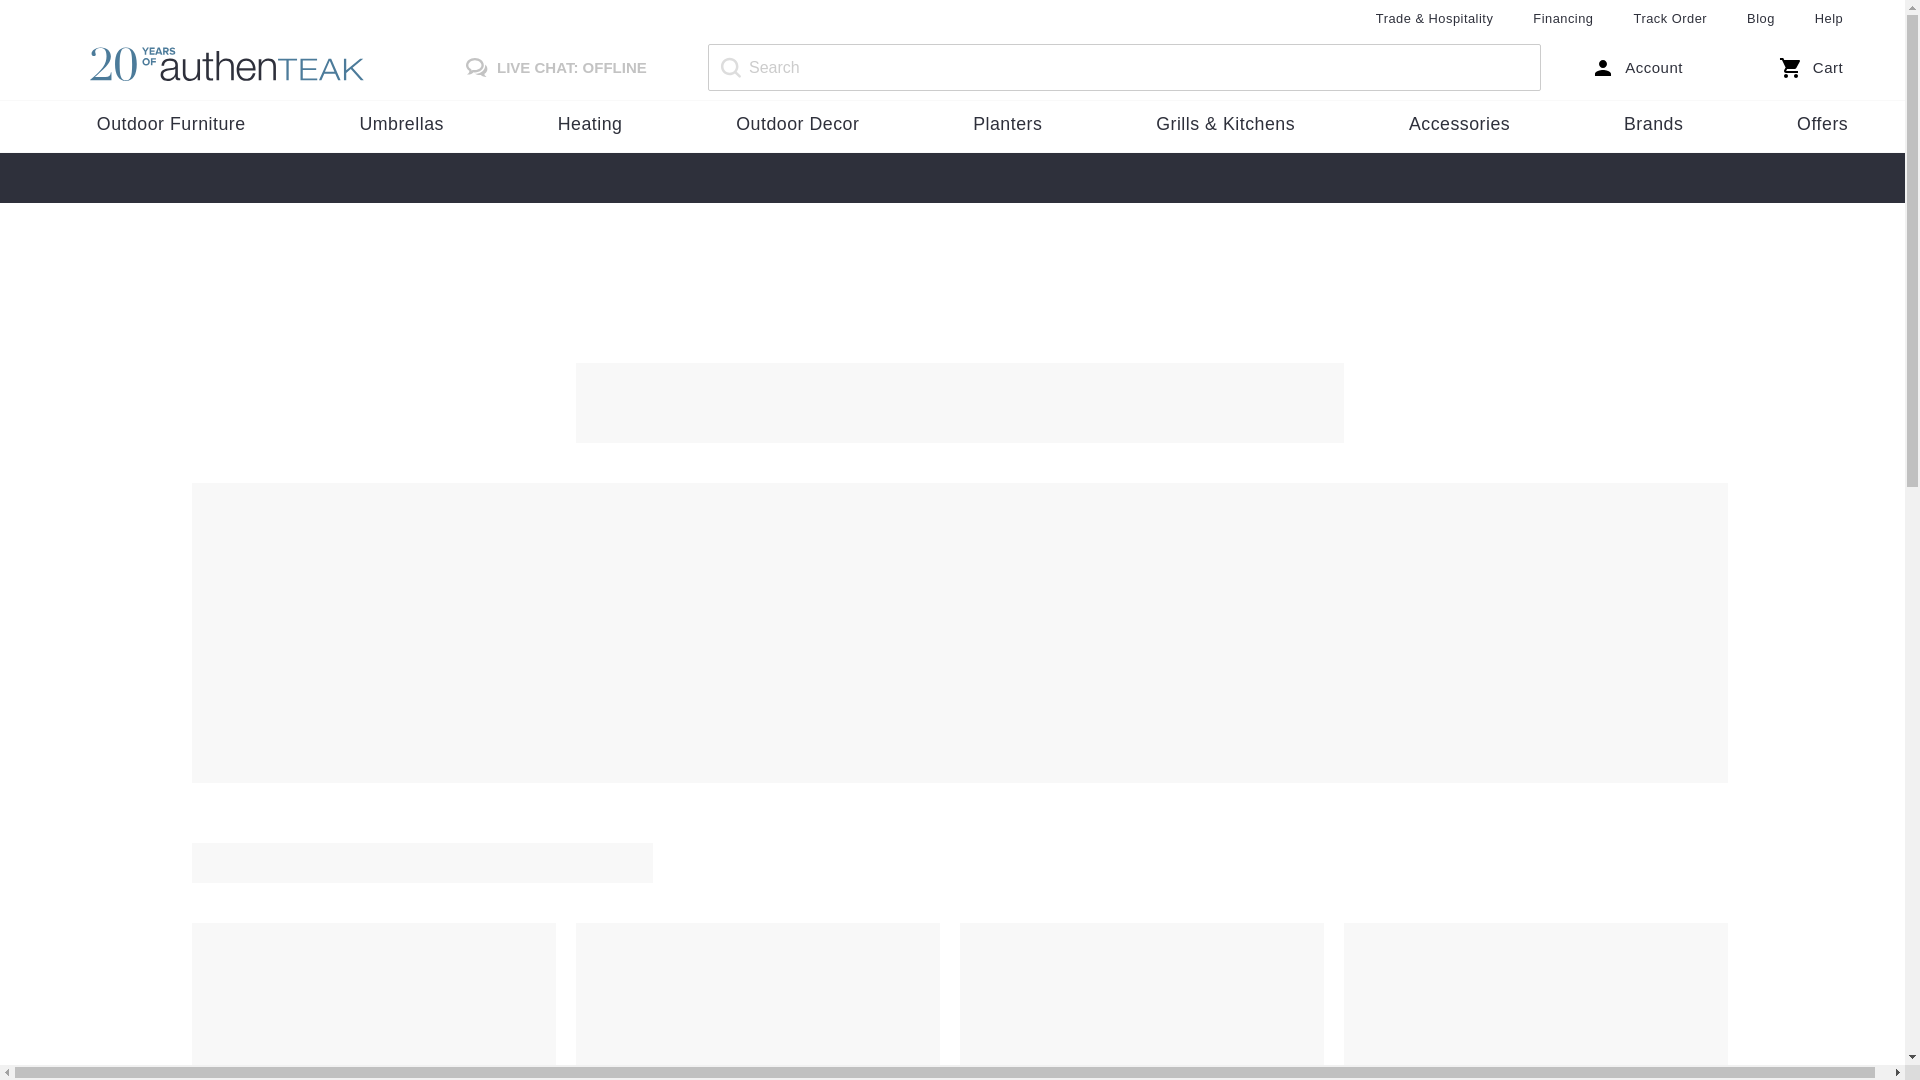 The height and width of the screenshot is (1080, 1920). I want to click on Go to Help page, so click(1828, 18).